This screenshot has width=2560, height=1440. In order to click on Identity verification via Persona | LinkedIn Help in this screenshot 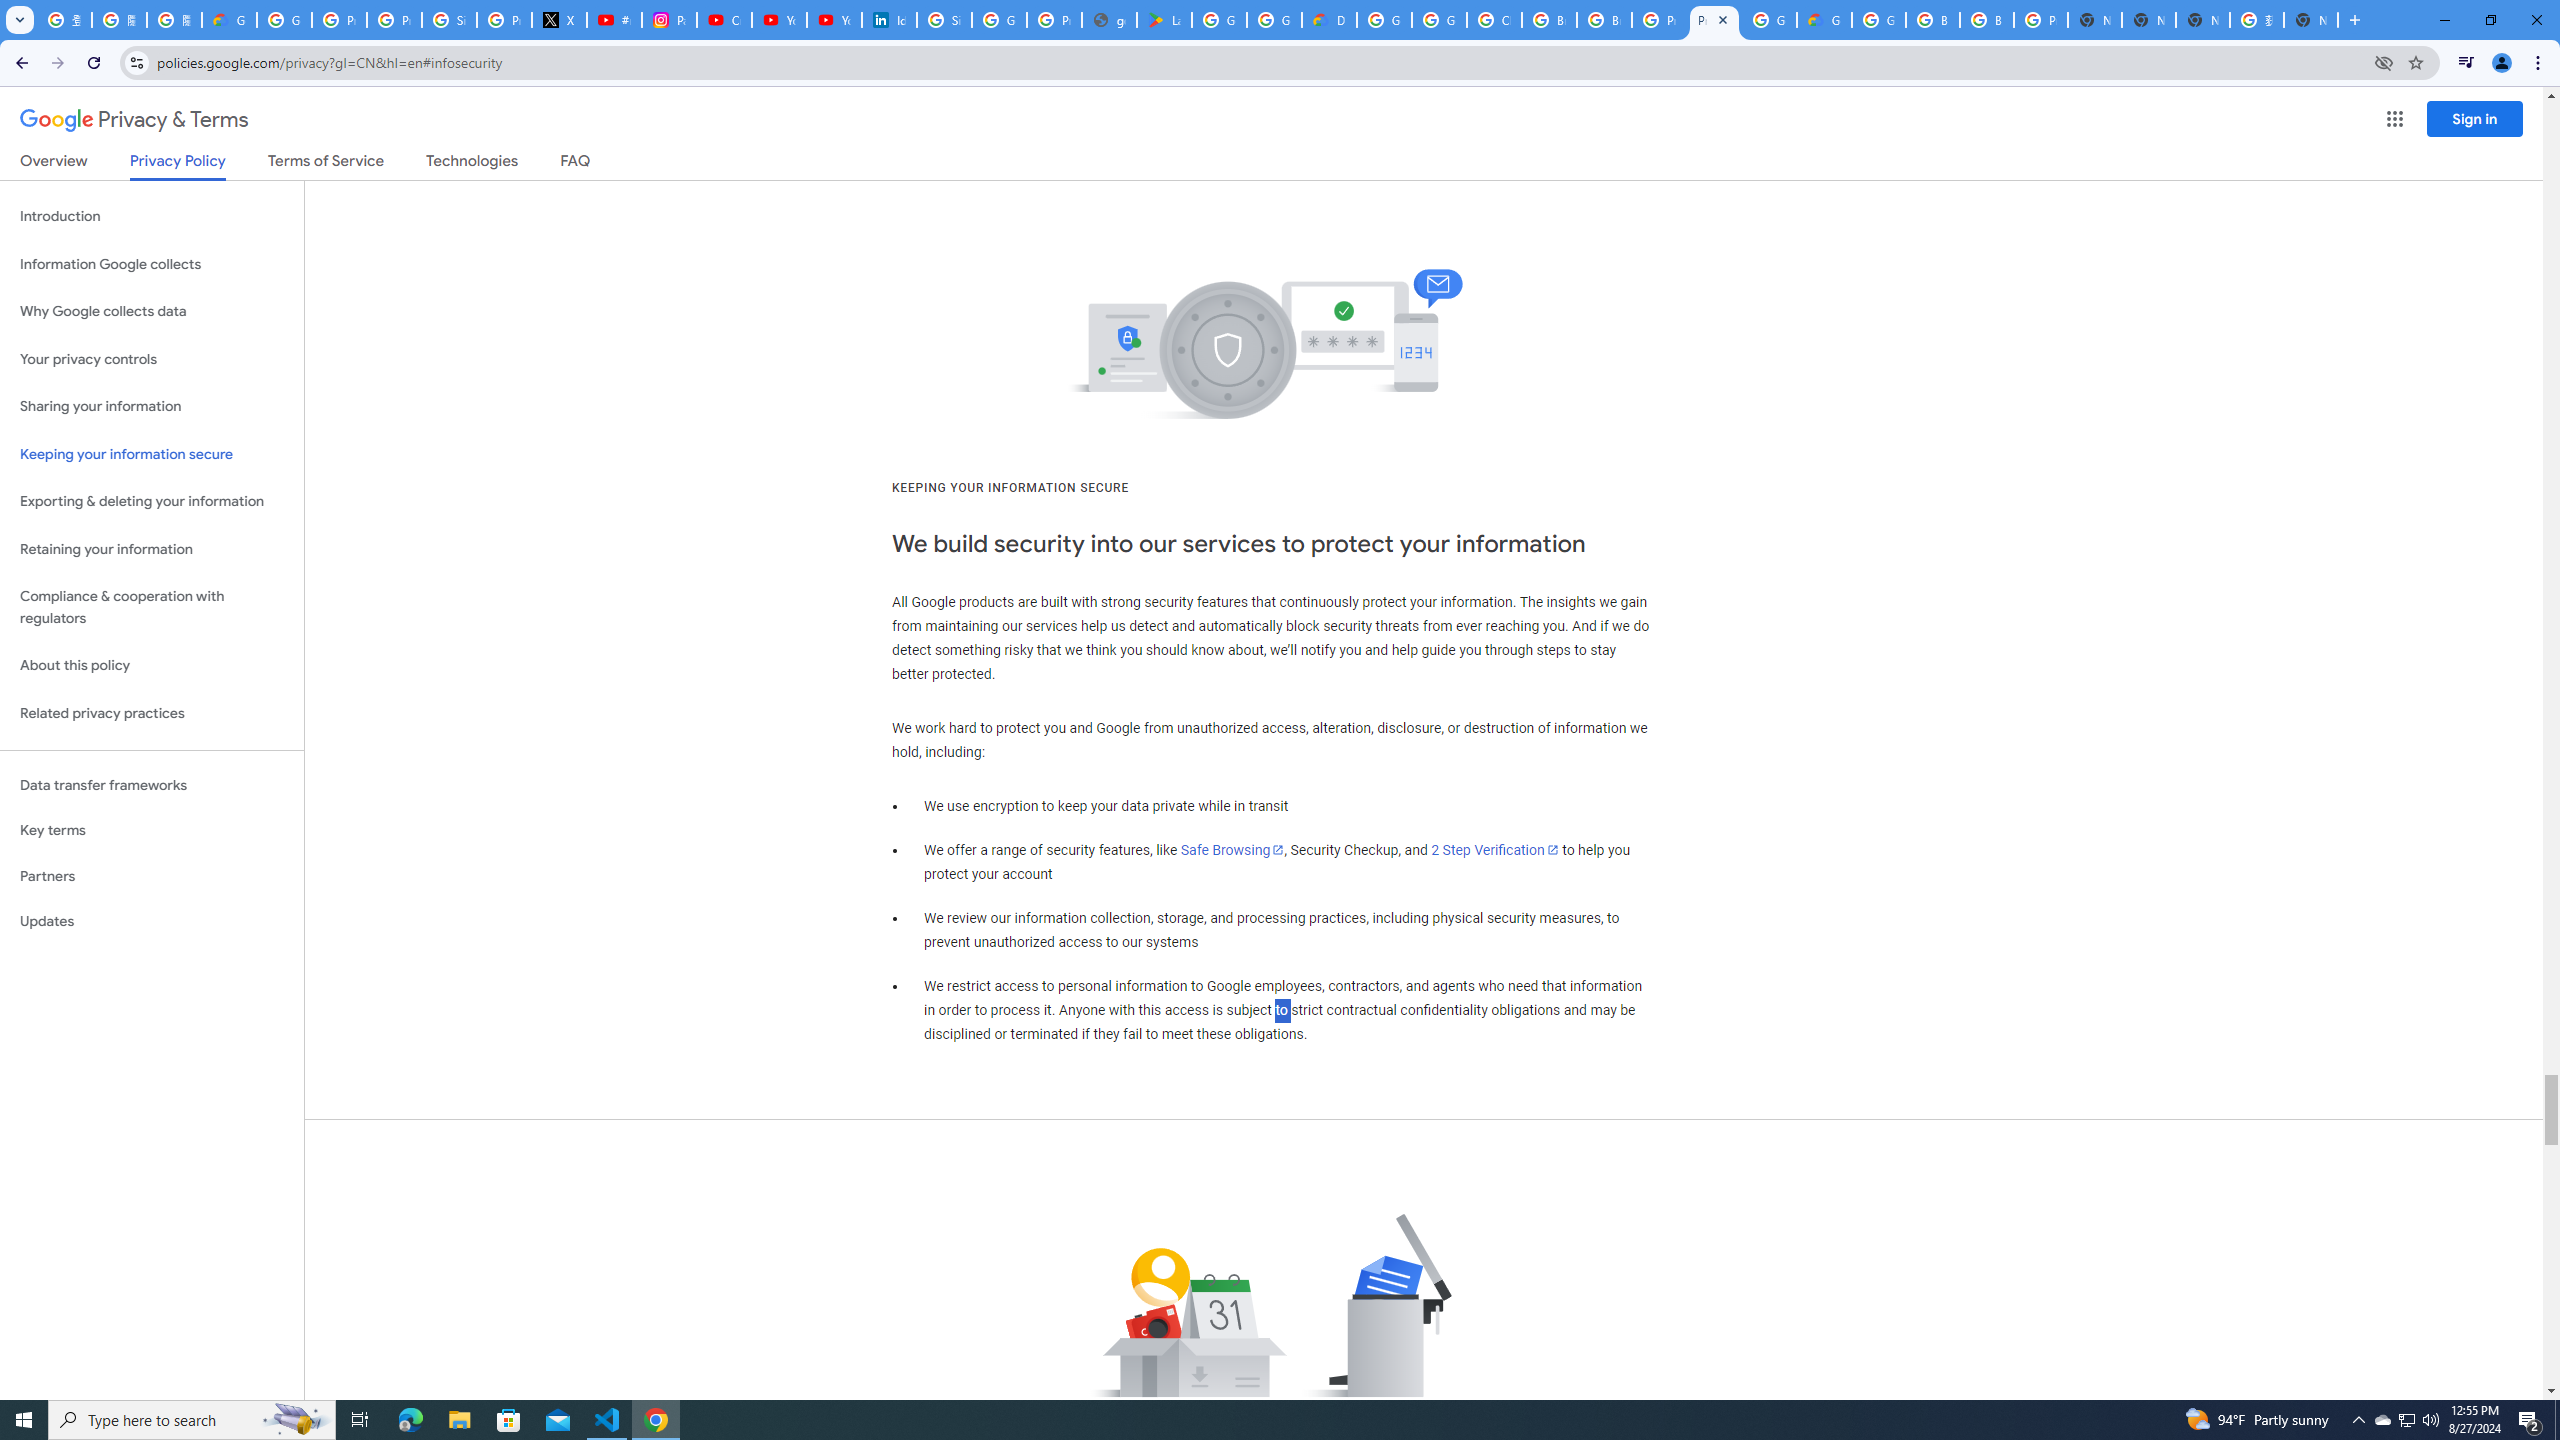, I will do `click(889, 20)`.